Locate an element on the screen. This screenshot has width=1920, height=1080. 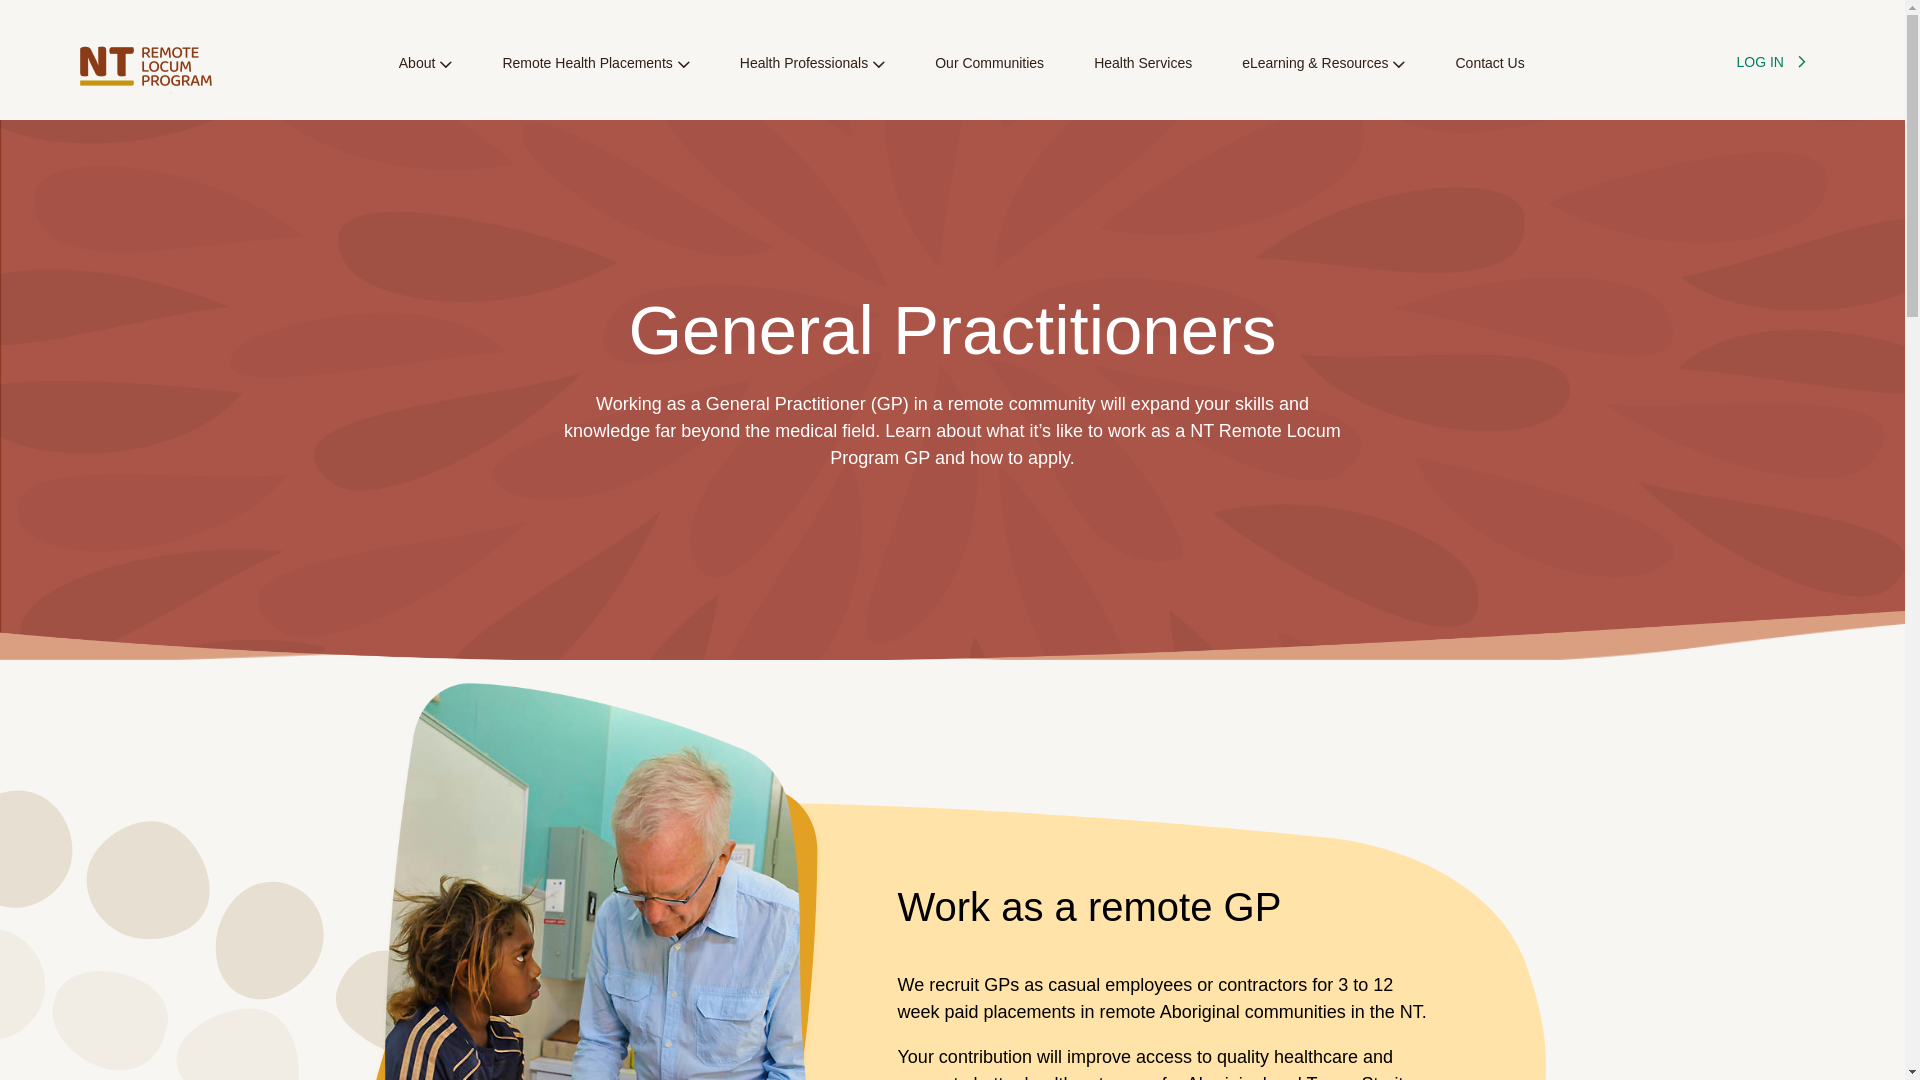
Our Communities is located at coordinates (990, 74).